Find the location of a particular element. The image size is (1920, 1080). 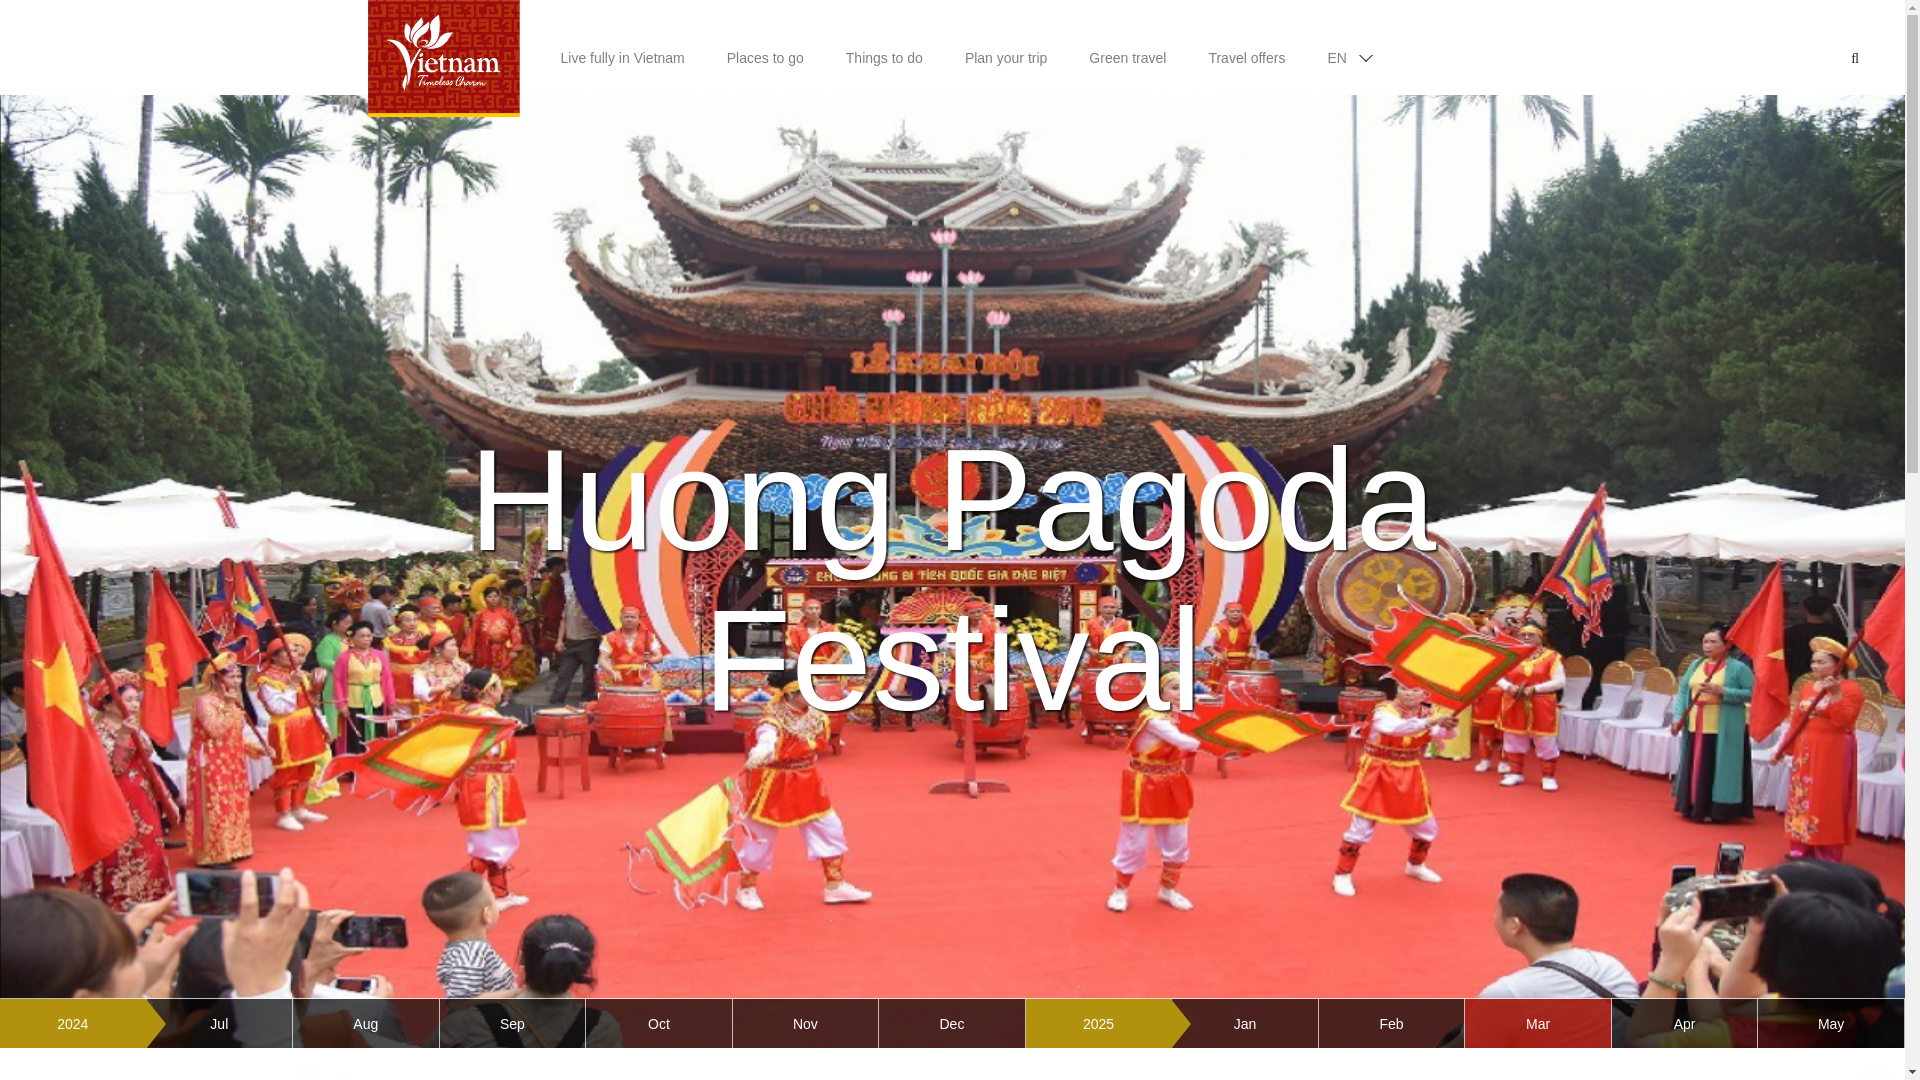

Places to go is located at coordinates (766, 48).